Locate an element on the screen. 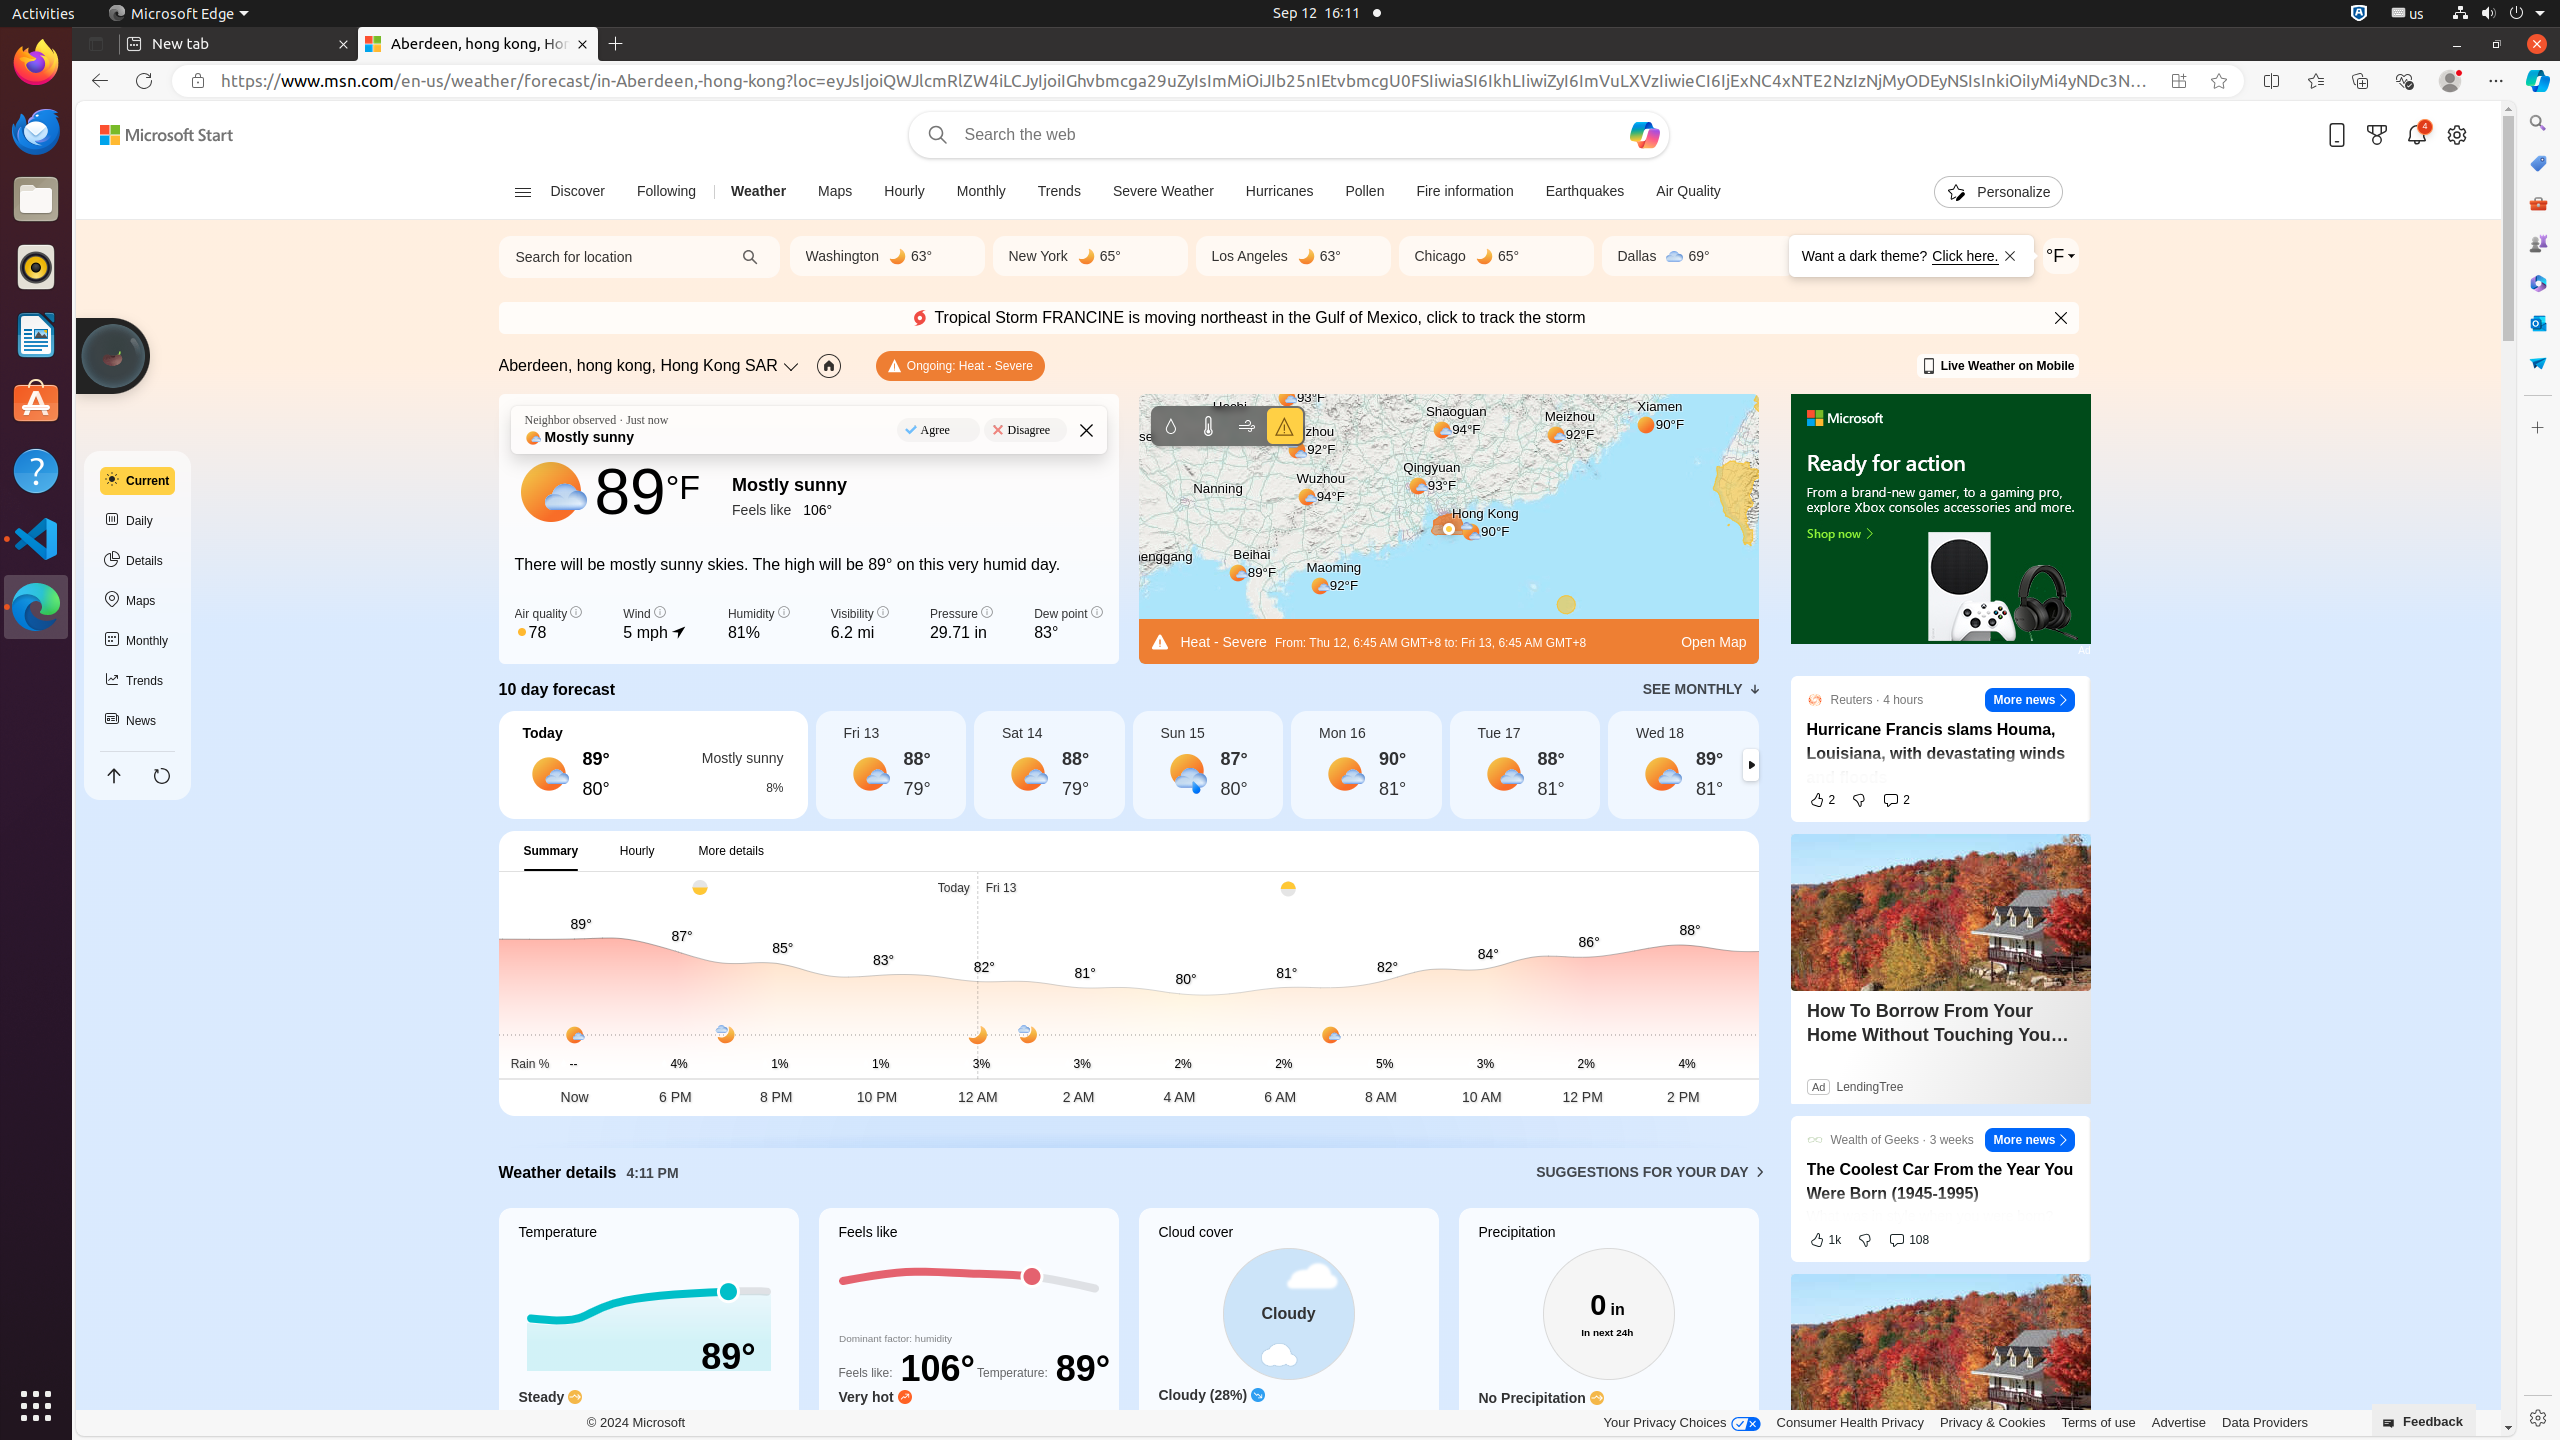 The height and width of the screenshot is (1440, 2560). Suggestions for your day is located at coordinates (1642, 1172).